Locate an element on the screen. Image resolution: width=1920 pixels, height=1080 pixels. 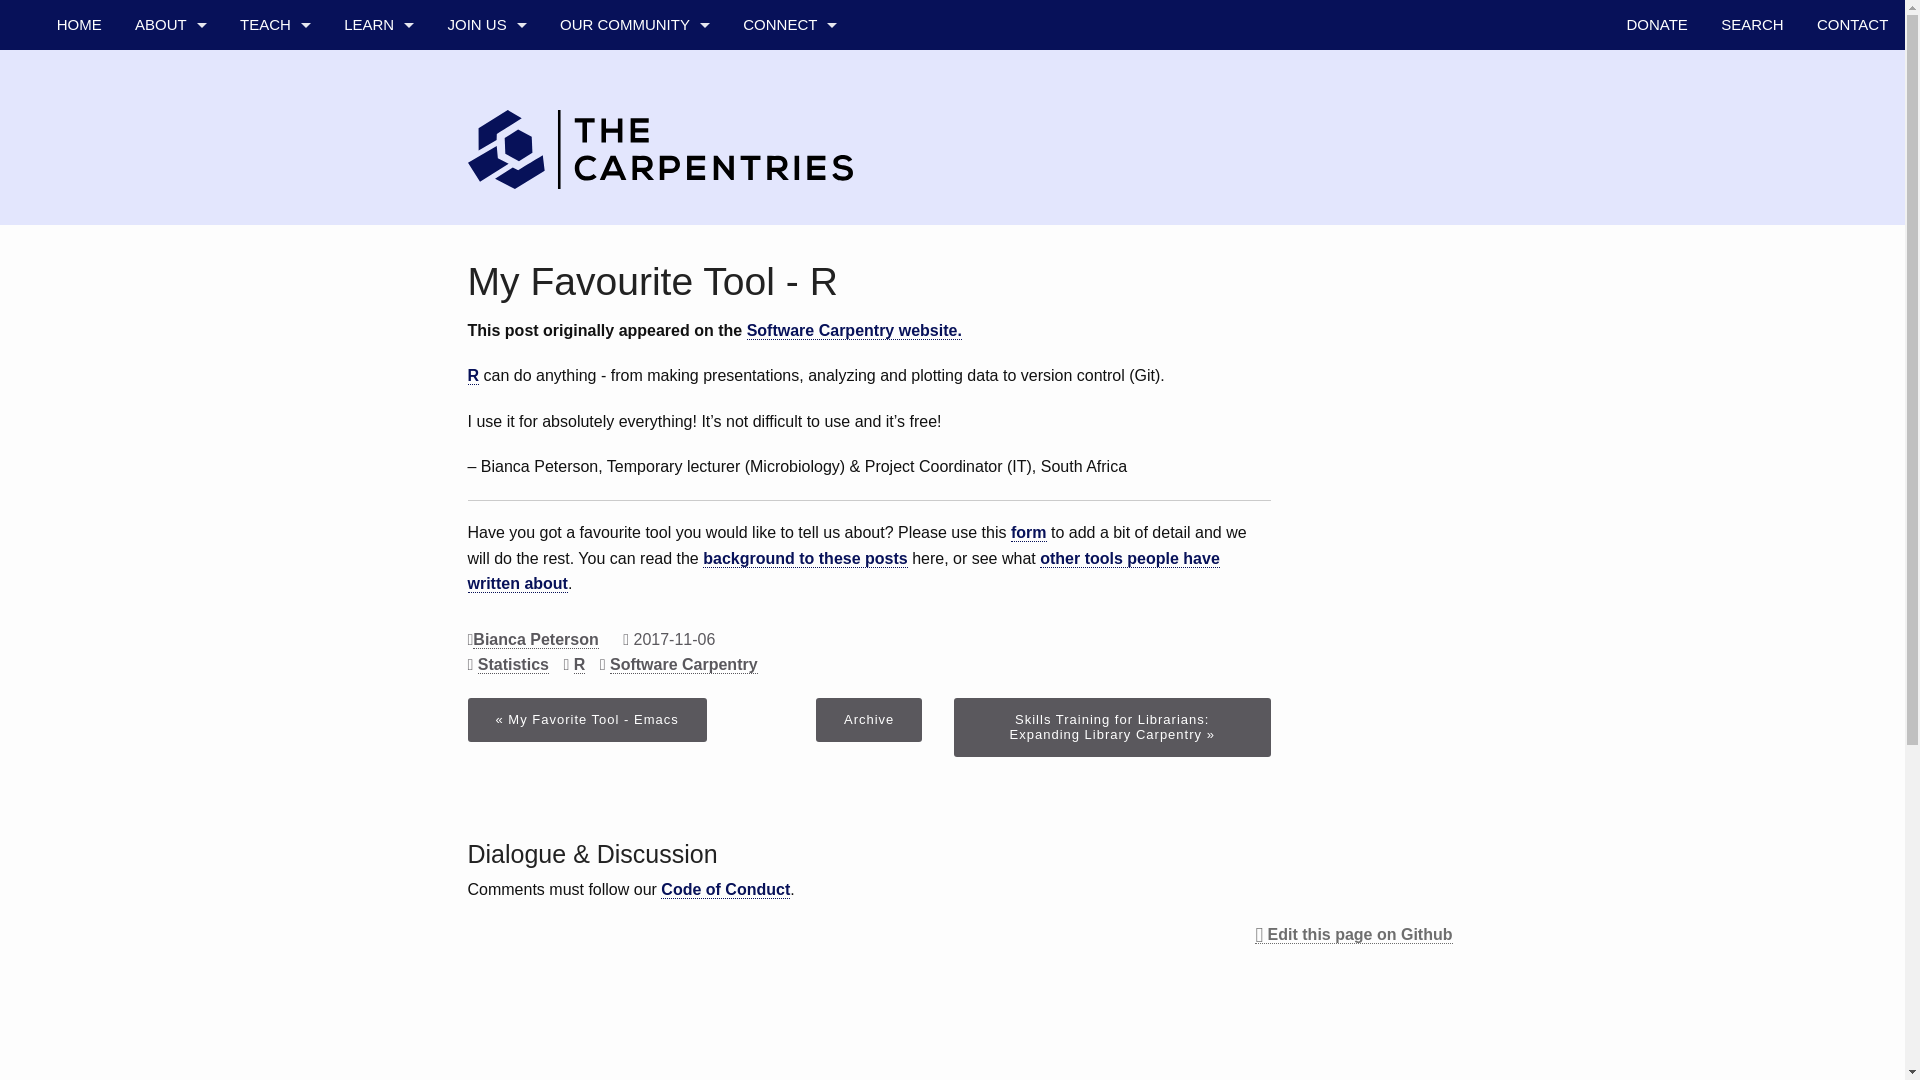
JOIN US is located at coordinates (486, 24).